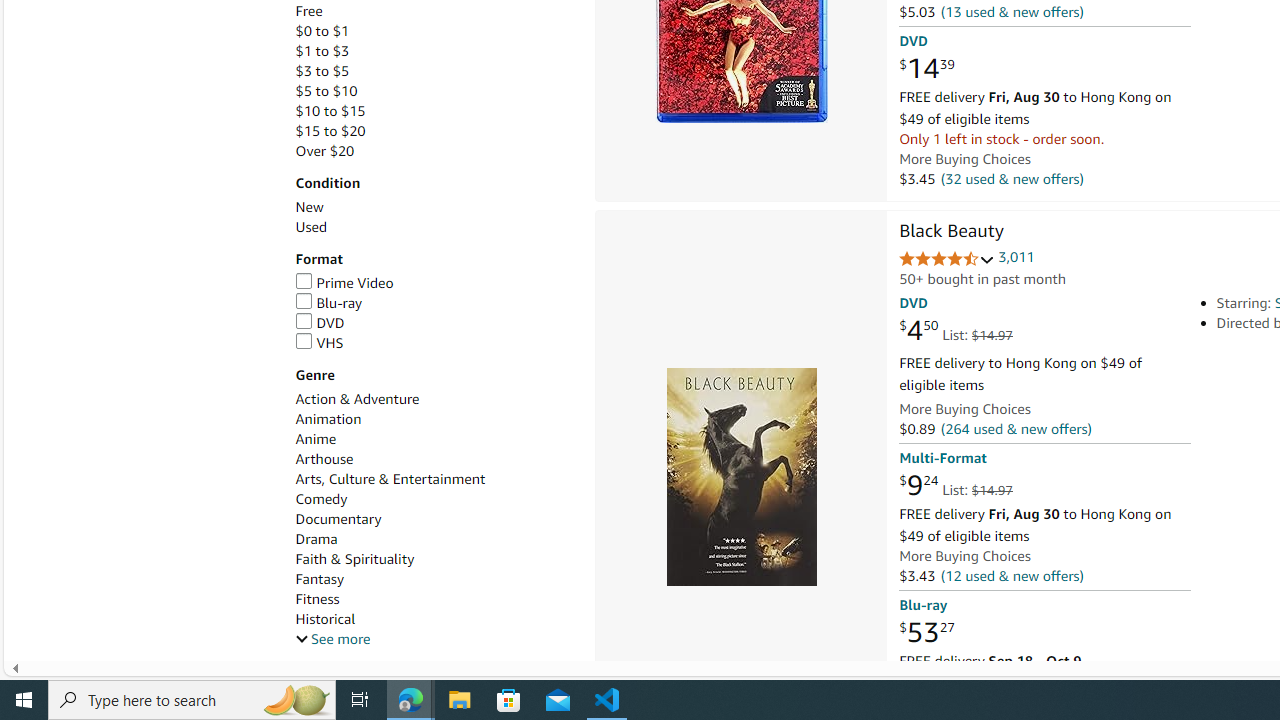 The image size is (1280, 720). Describe the element at coordinates (434, 51) in the screenshot. I see `$1 to $3` at that location.